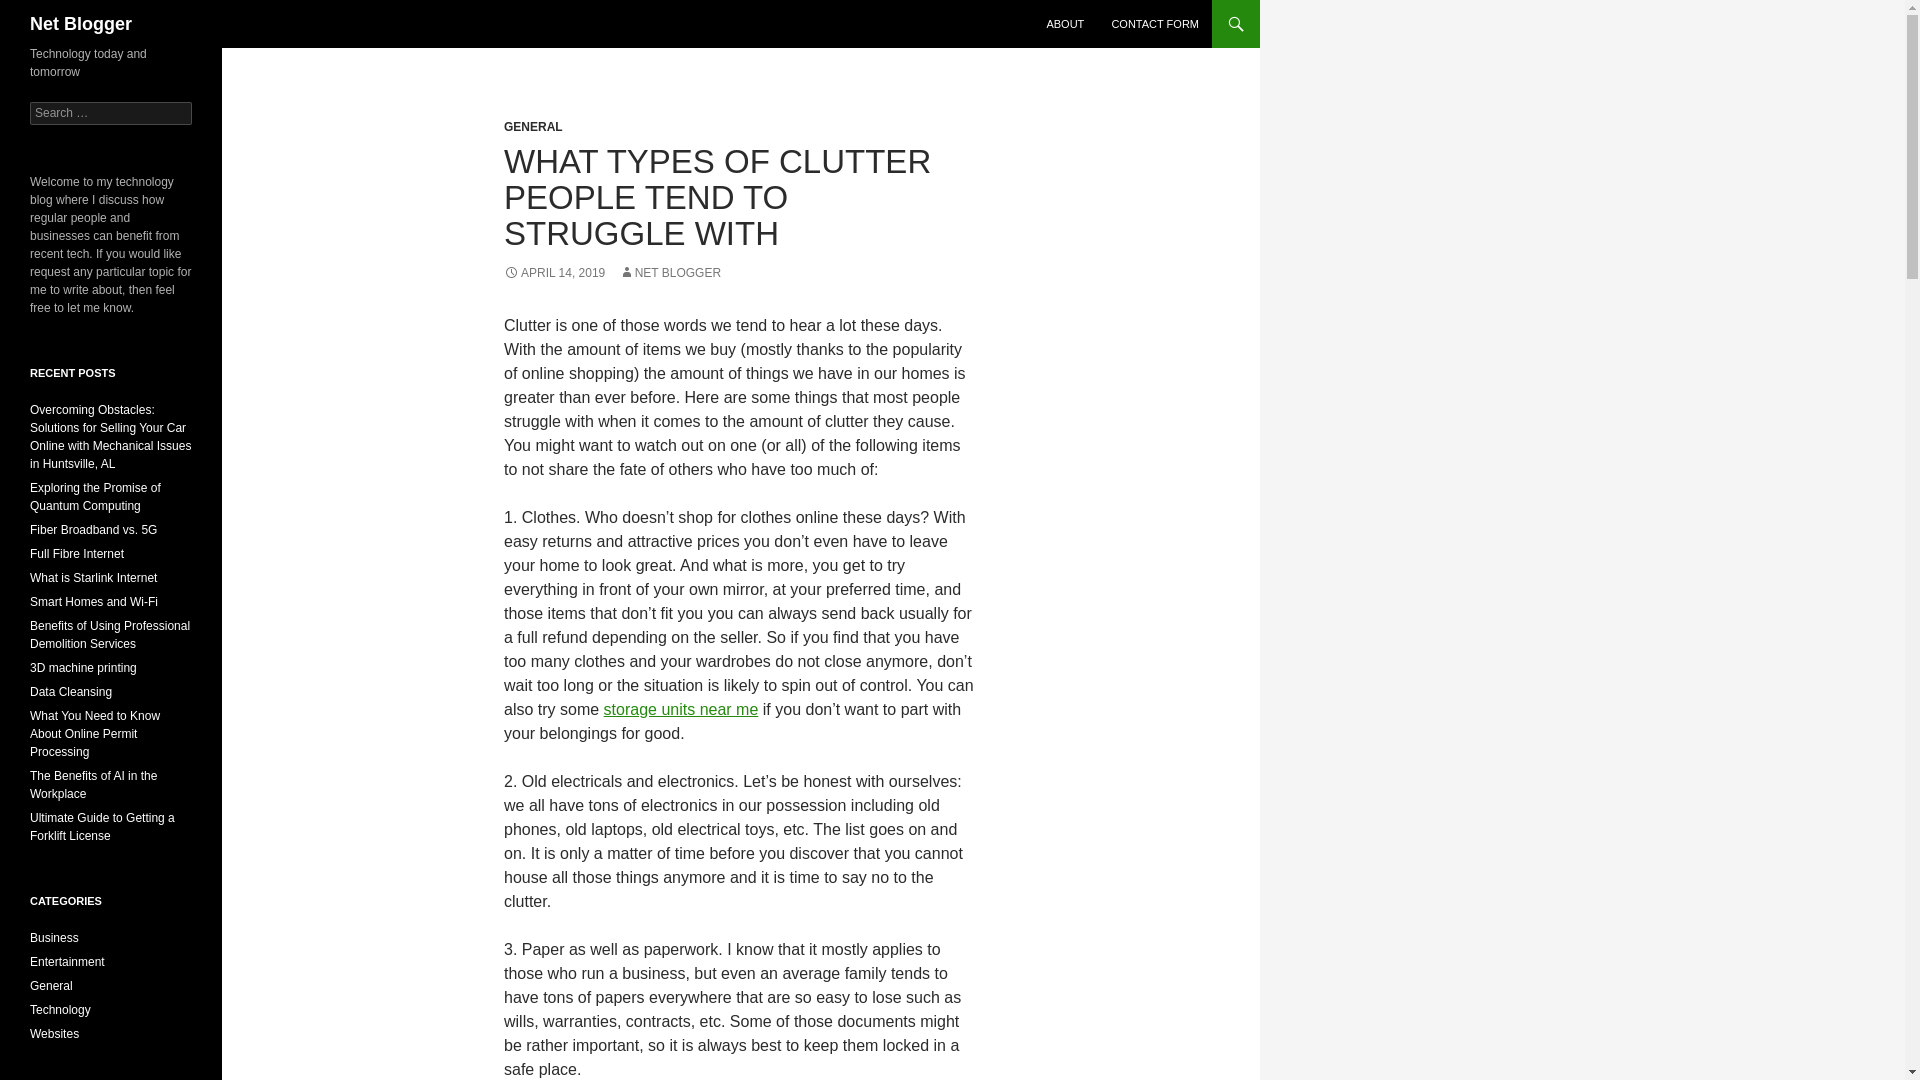 This screenshot has height=1080, width=1920. What do you see at coordinates (40, 11) in the screenshot?
I see `Search` at bounding box center [40, 11].